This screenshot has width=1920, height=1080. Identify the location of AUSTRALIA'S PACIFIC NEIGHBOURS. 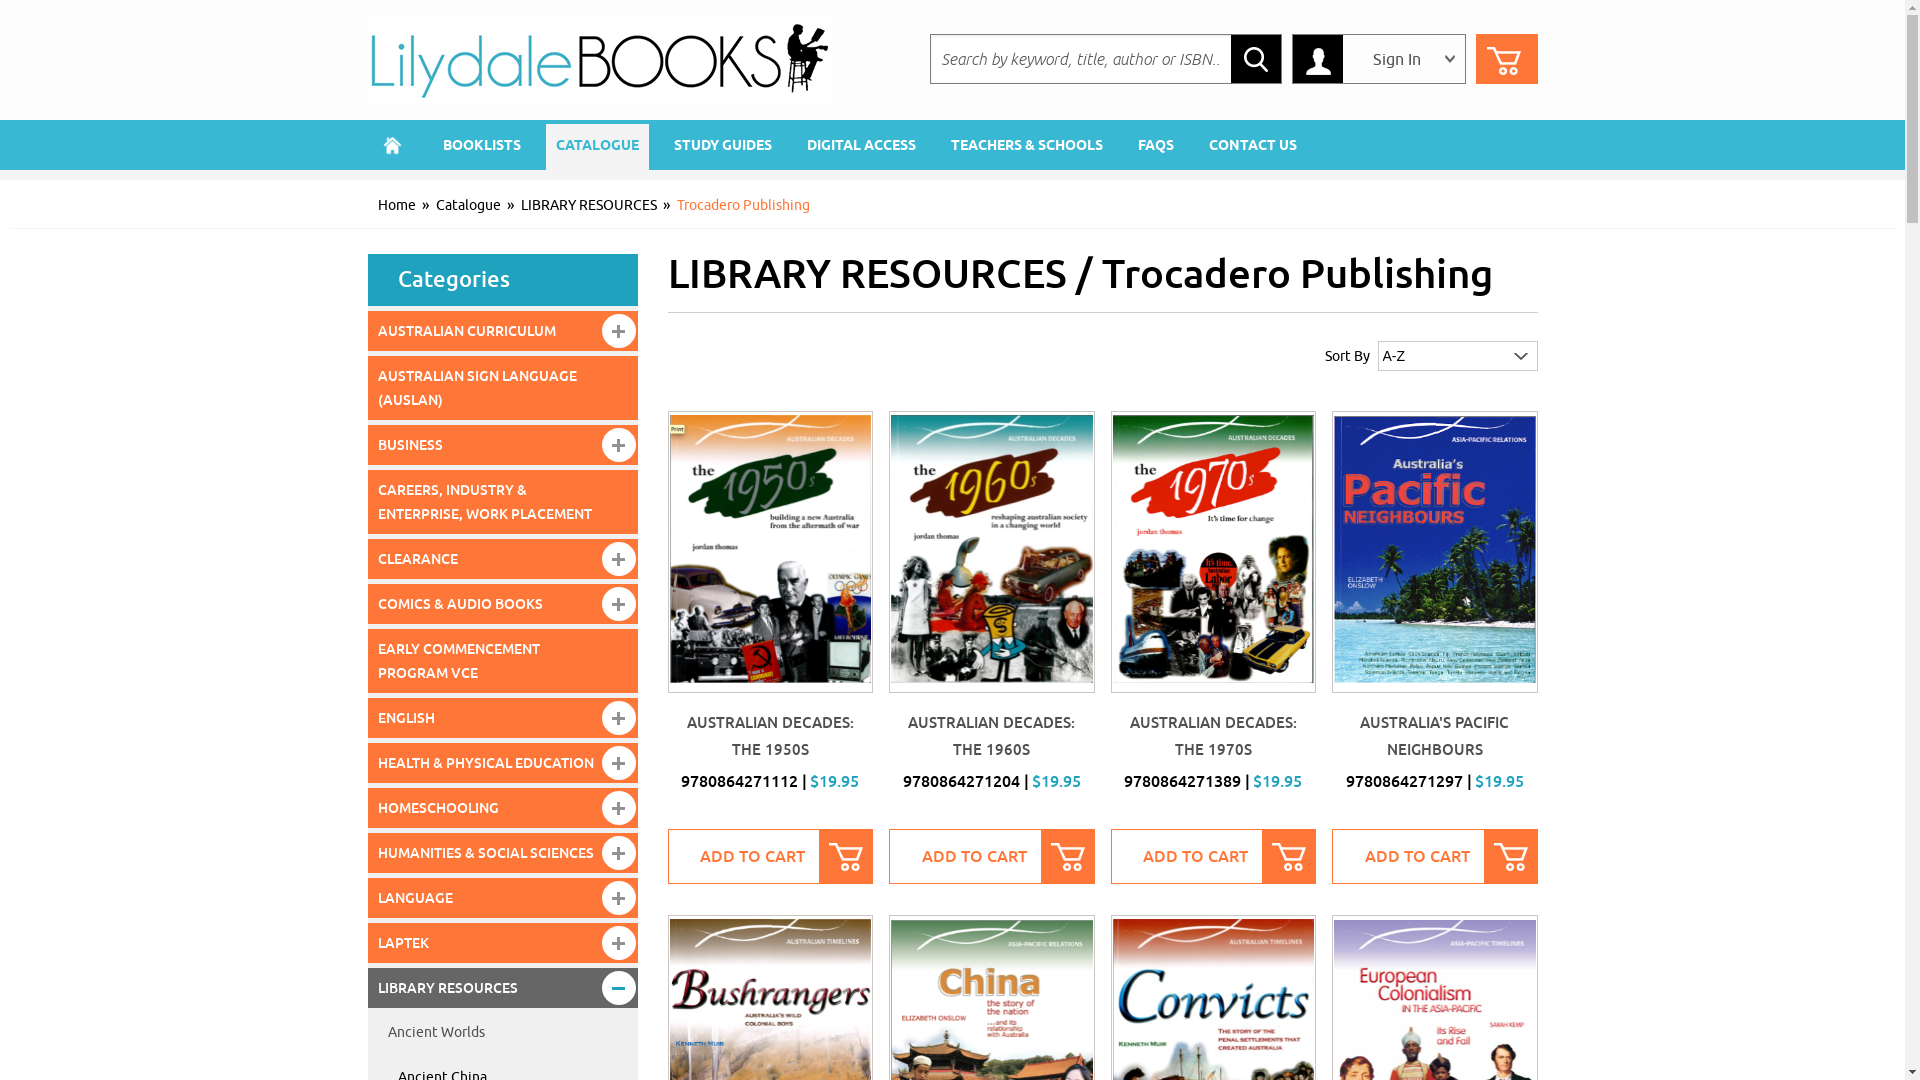
(1434, 736).